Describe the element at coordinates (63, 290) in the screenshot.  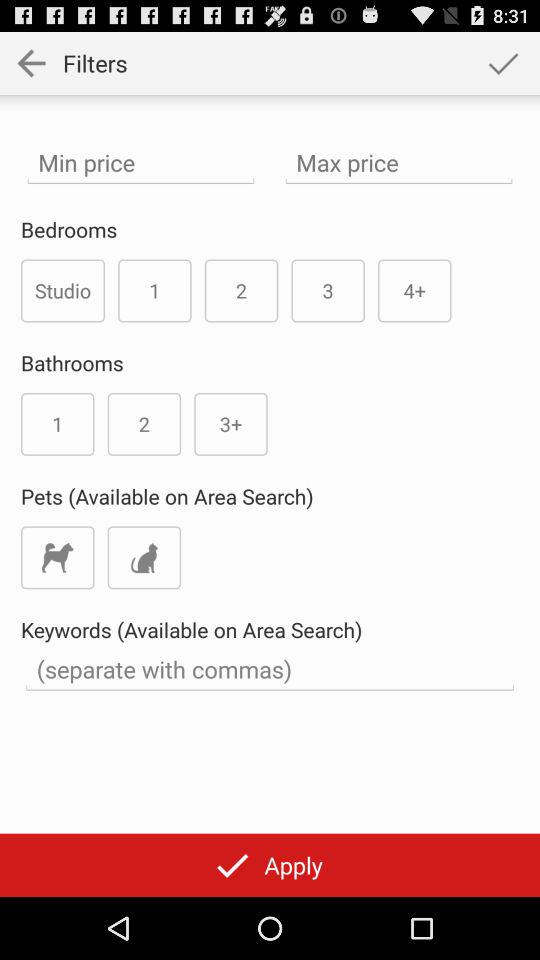
I see `swipe until the studio` at that location.